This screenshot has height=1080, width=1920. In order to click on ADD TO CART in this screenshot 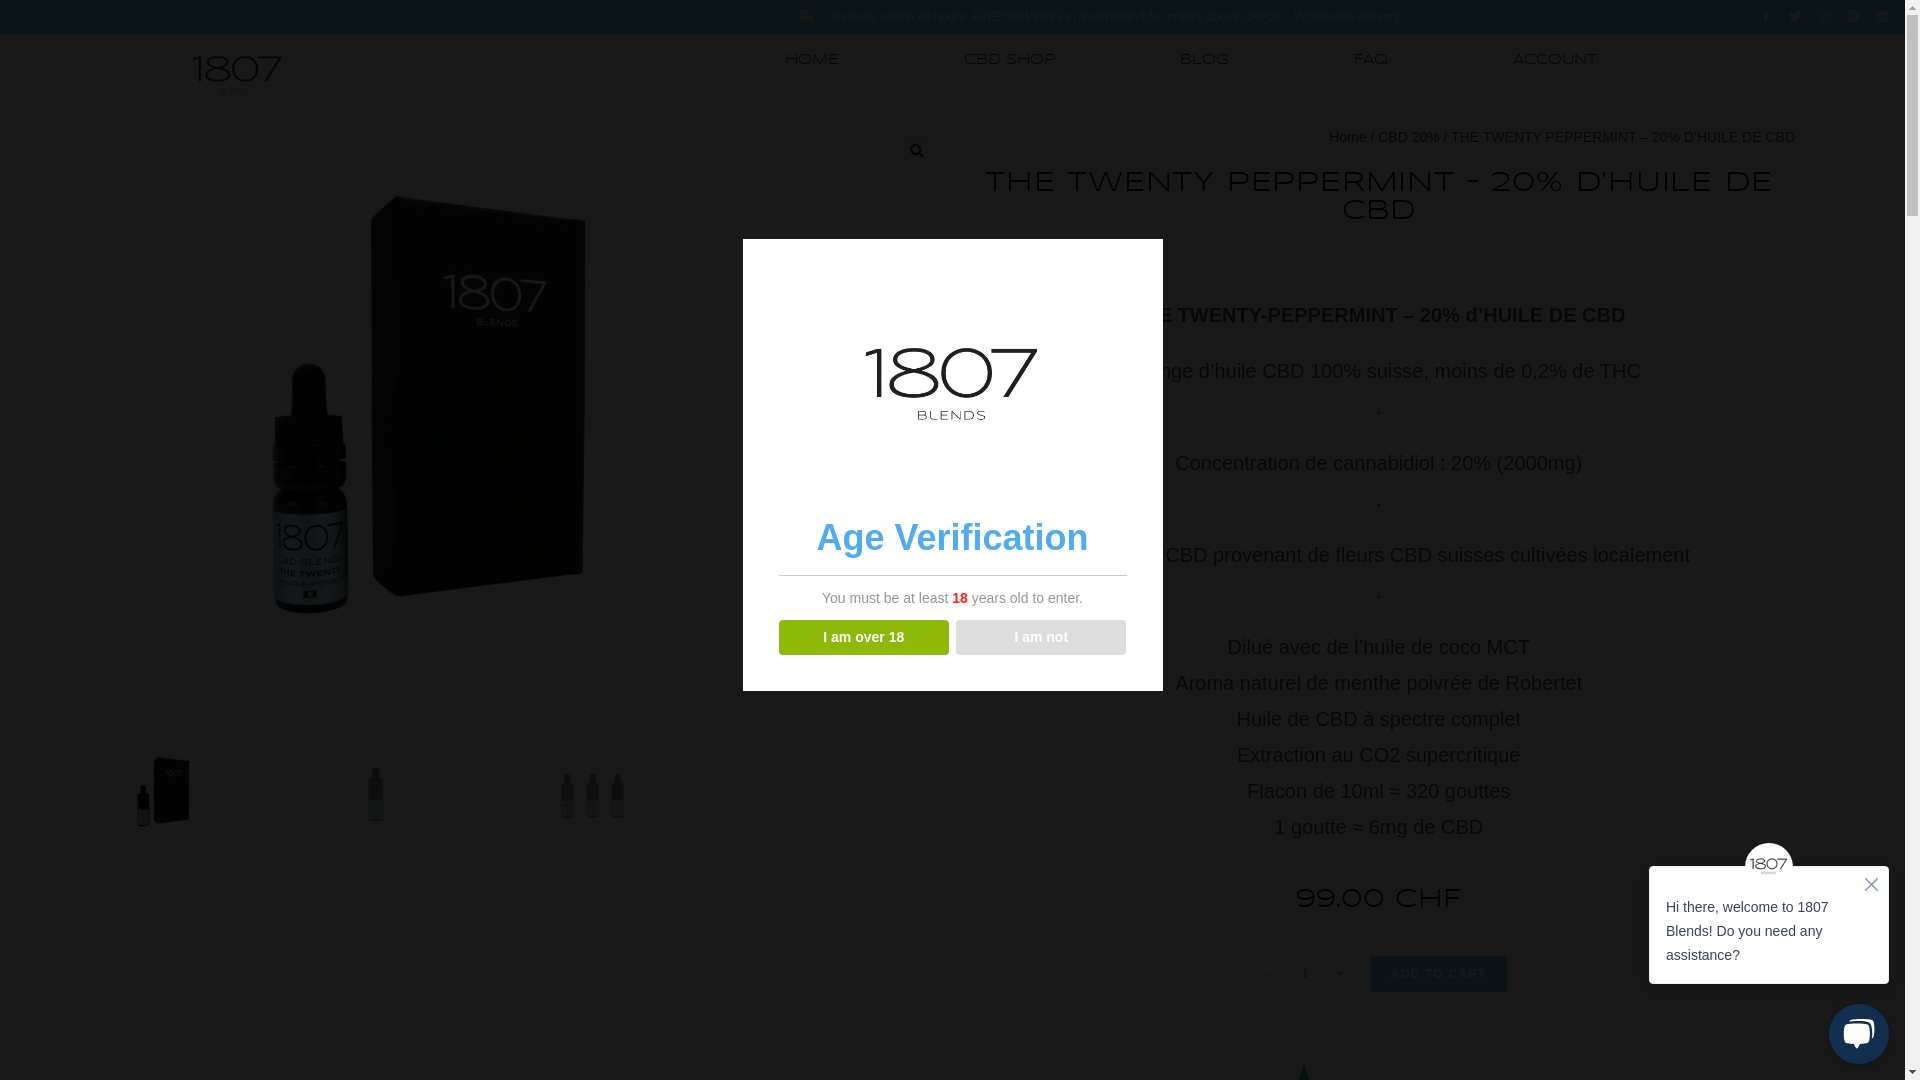, I will do `click(1439, 974)`.